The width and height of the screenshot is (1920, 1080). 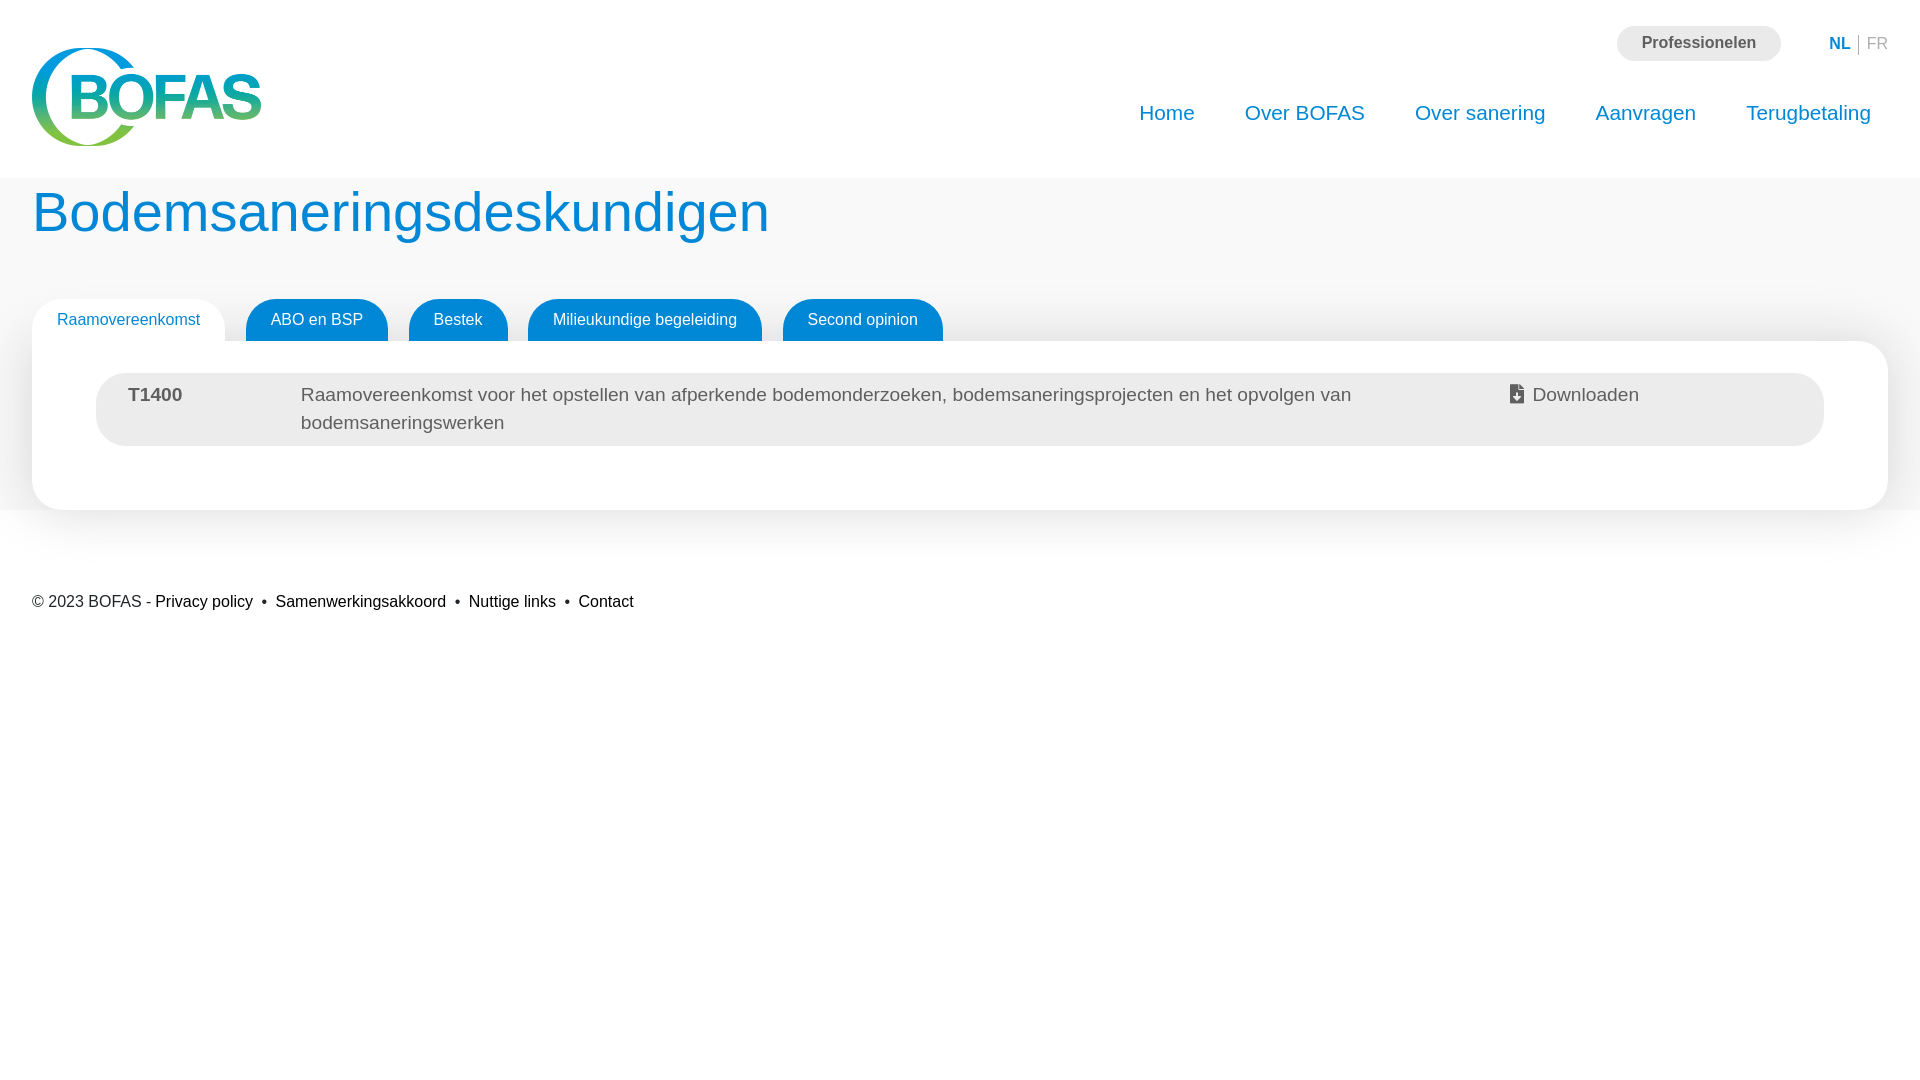 What do you see at coordinates (206, 602) in the screenshot?
I see `Privacy policy` at bounding box center [206, 602].